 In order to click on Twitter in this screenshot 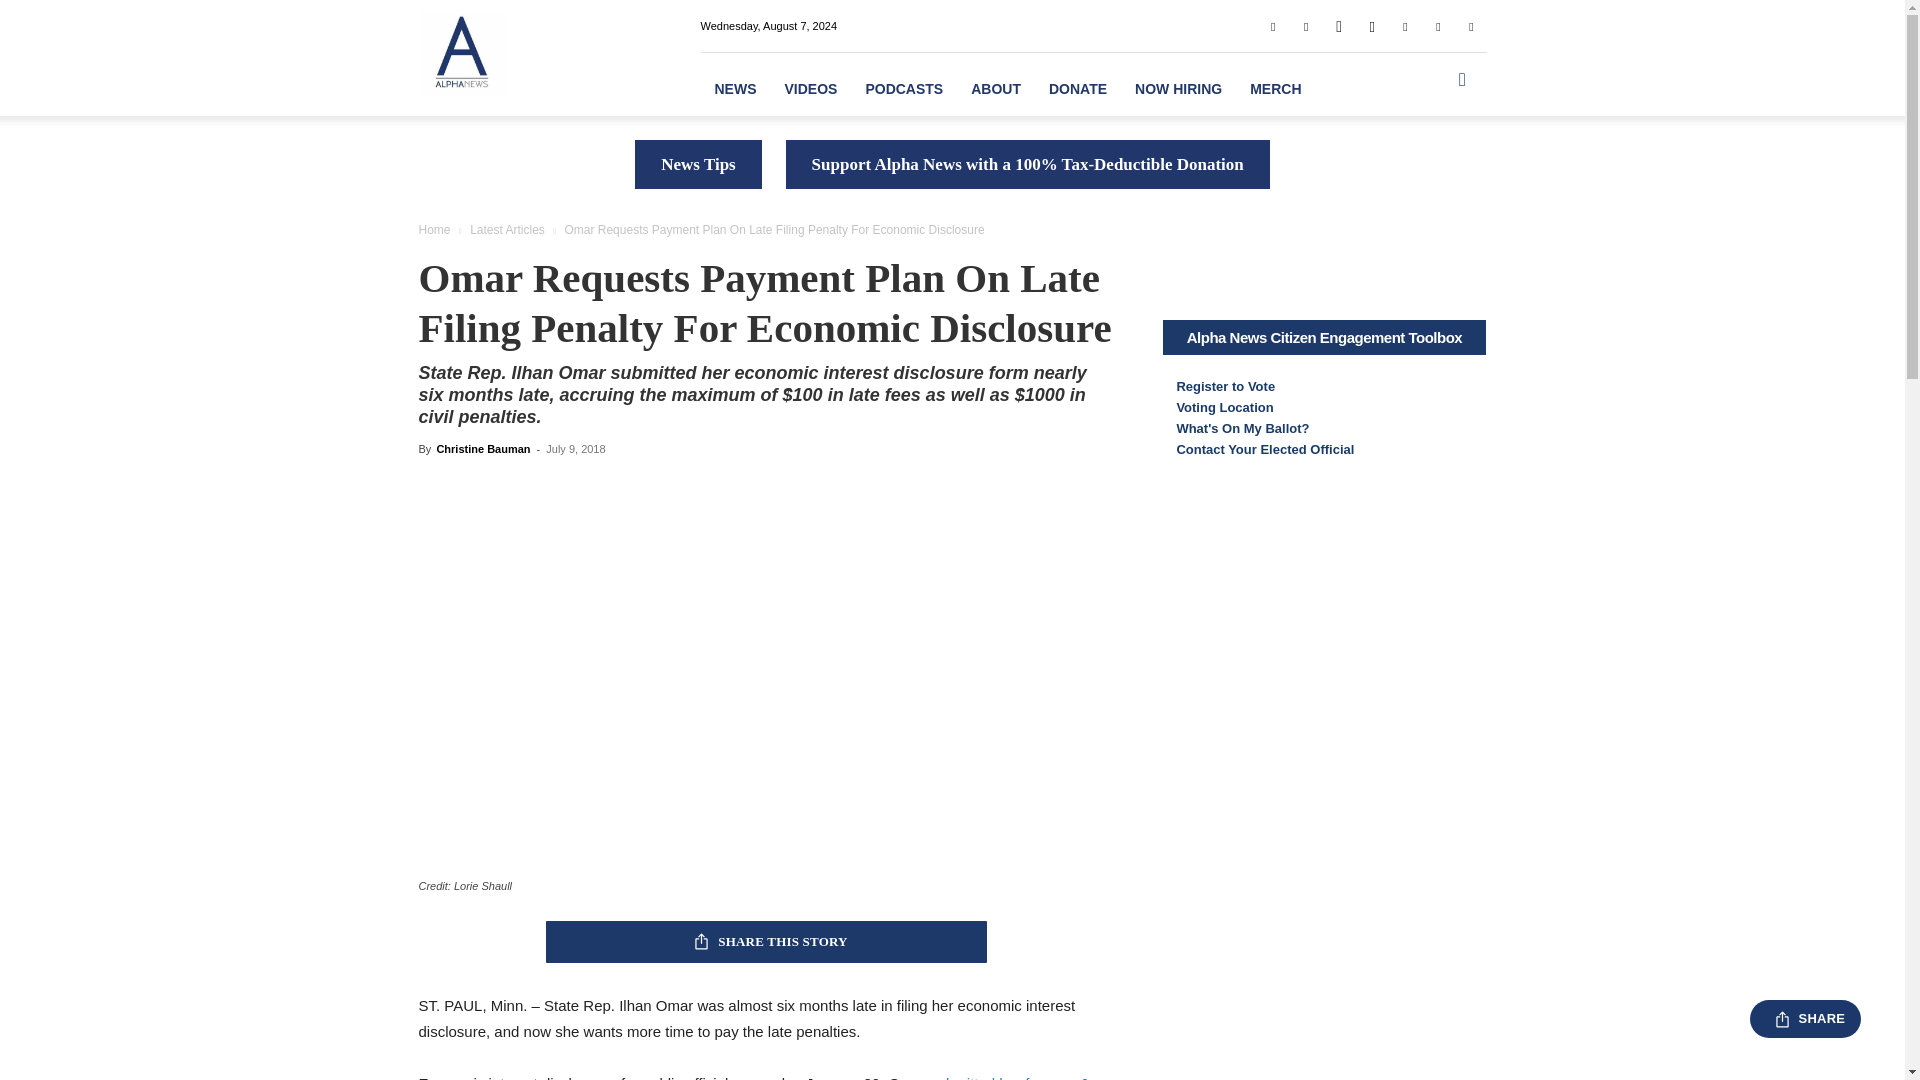, I will do `click(1438, 25)`.